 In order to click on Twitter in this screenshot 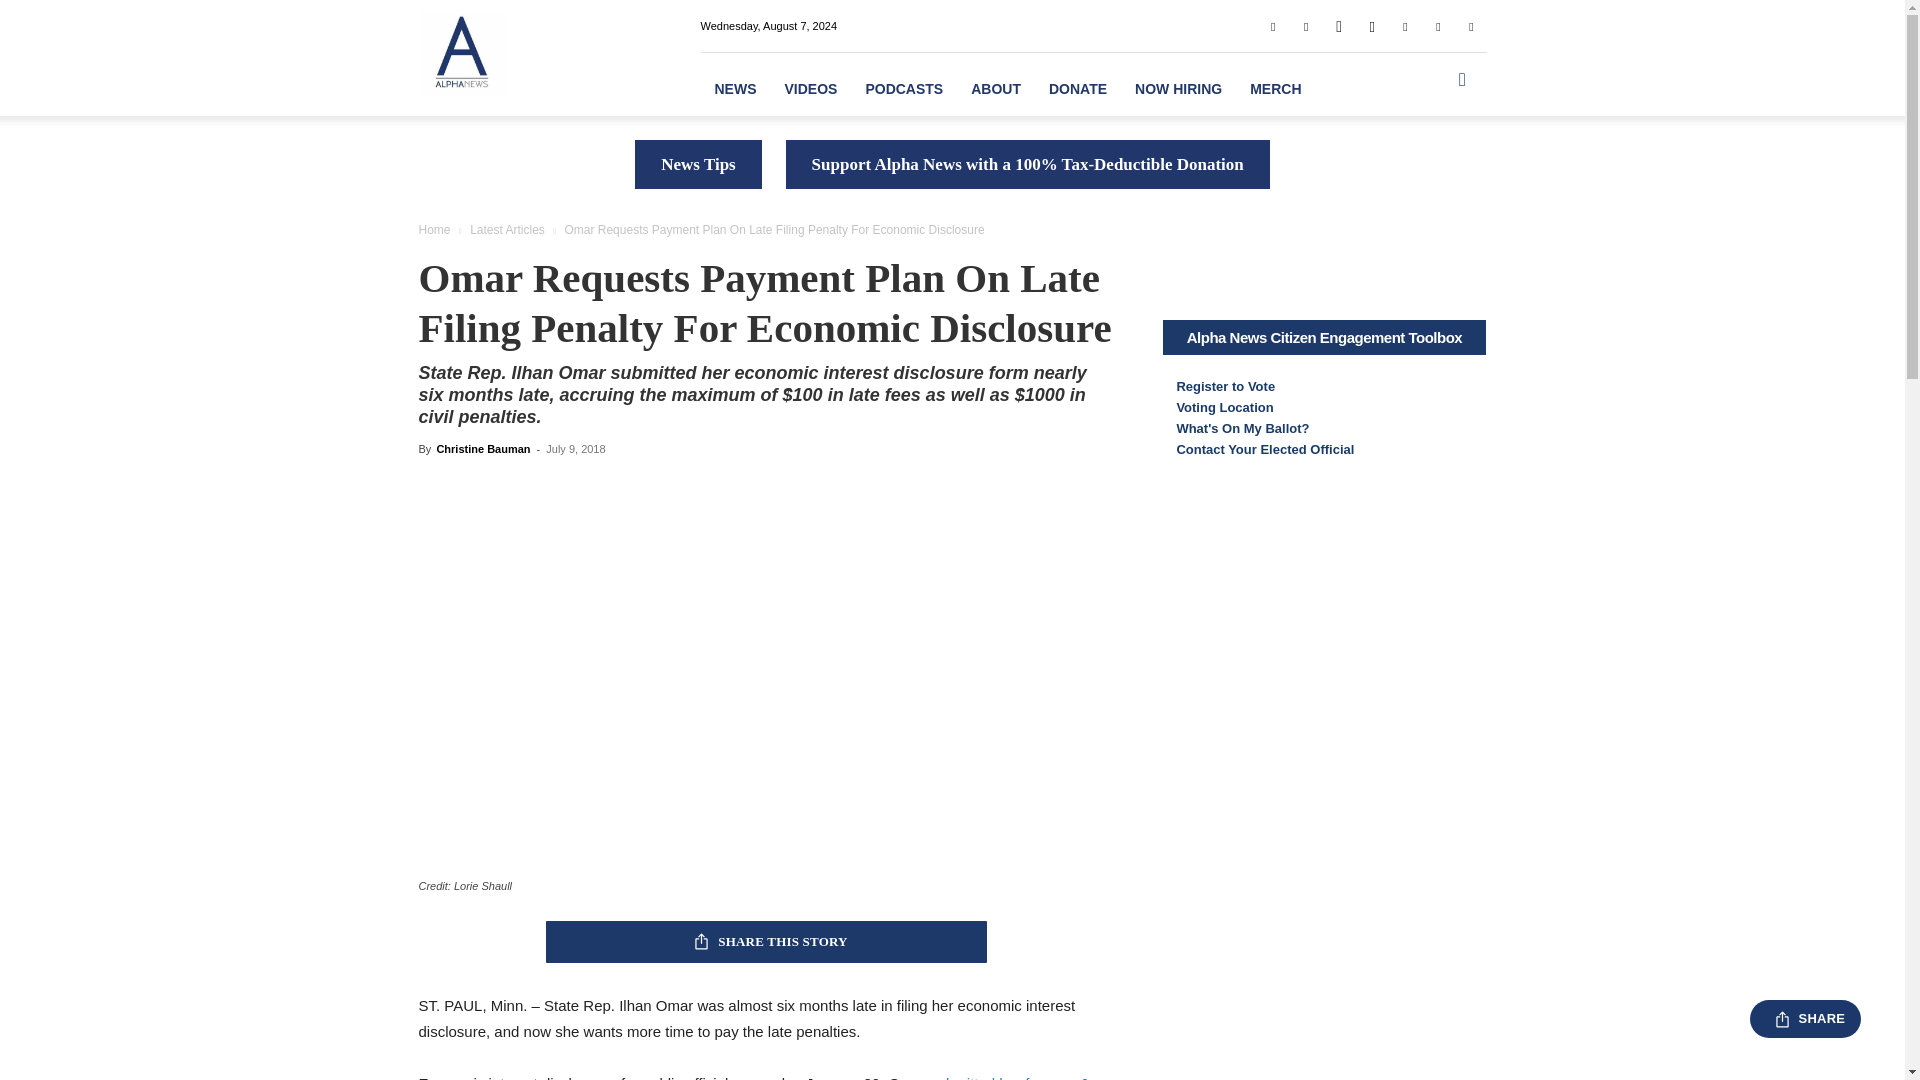, I will do `click(1438, 25)`.